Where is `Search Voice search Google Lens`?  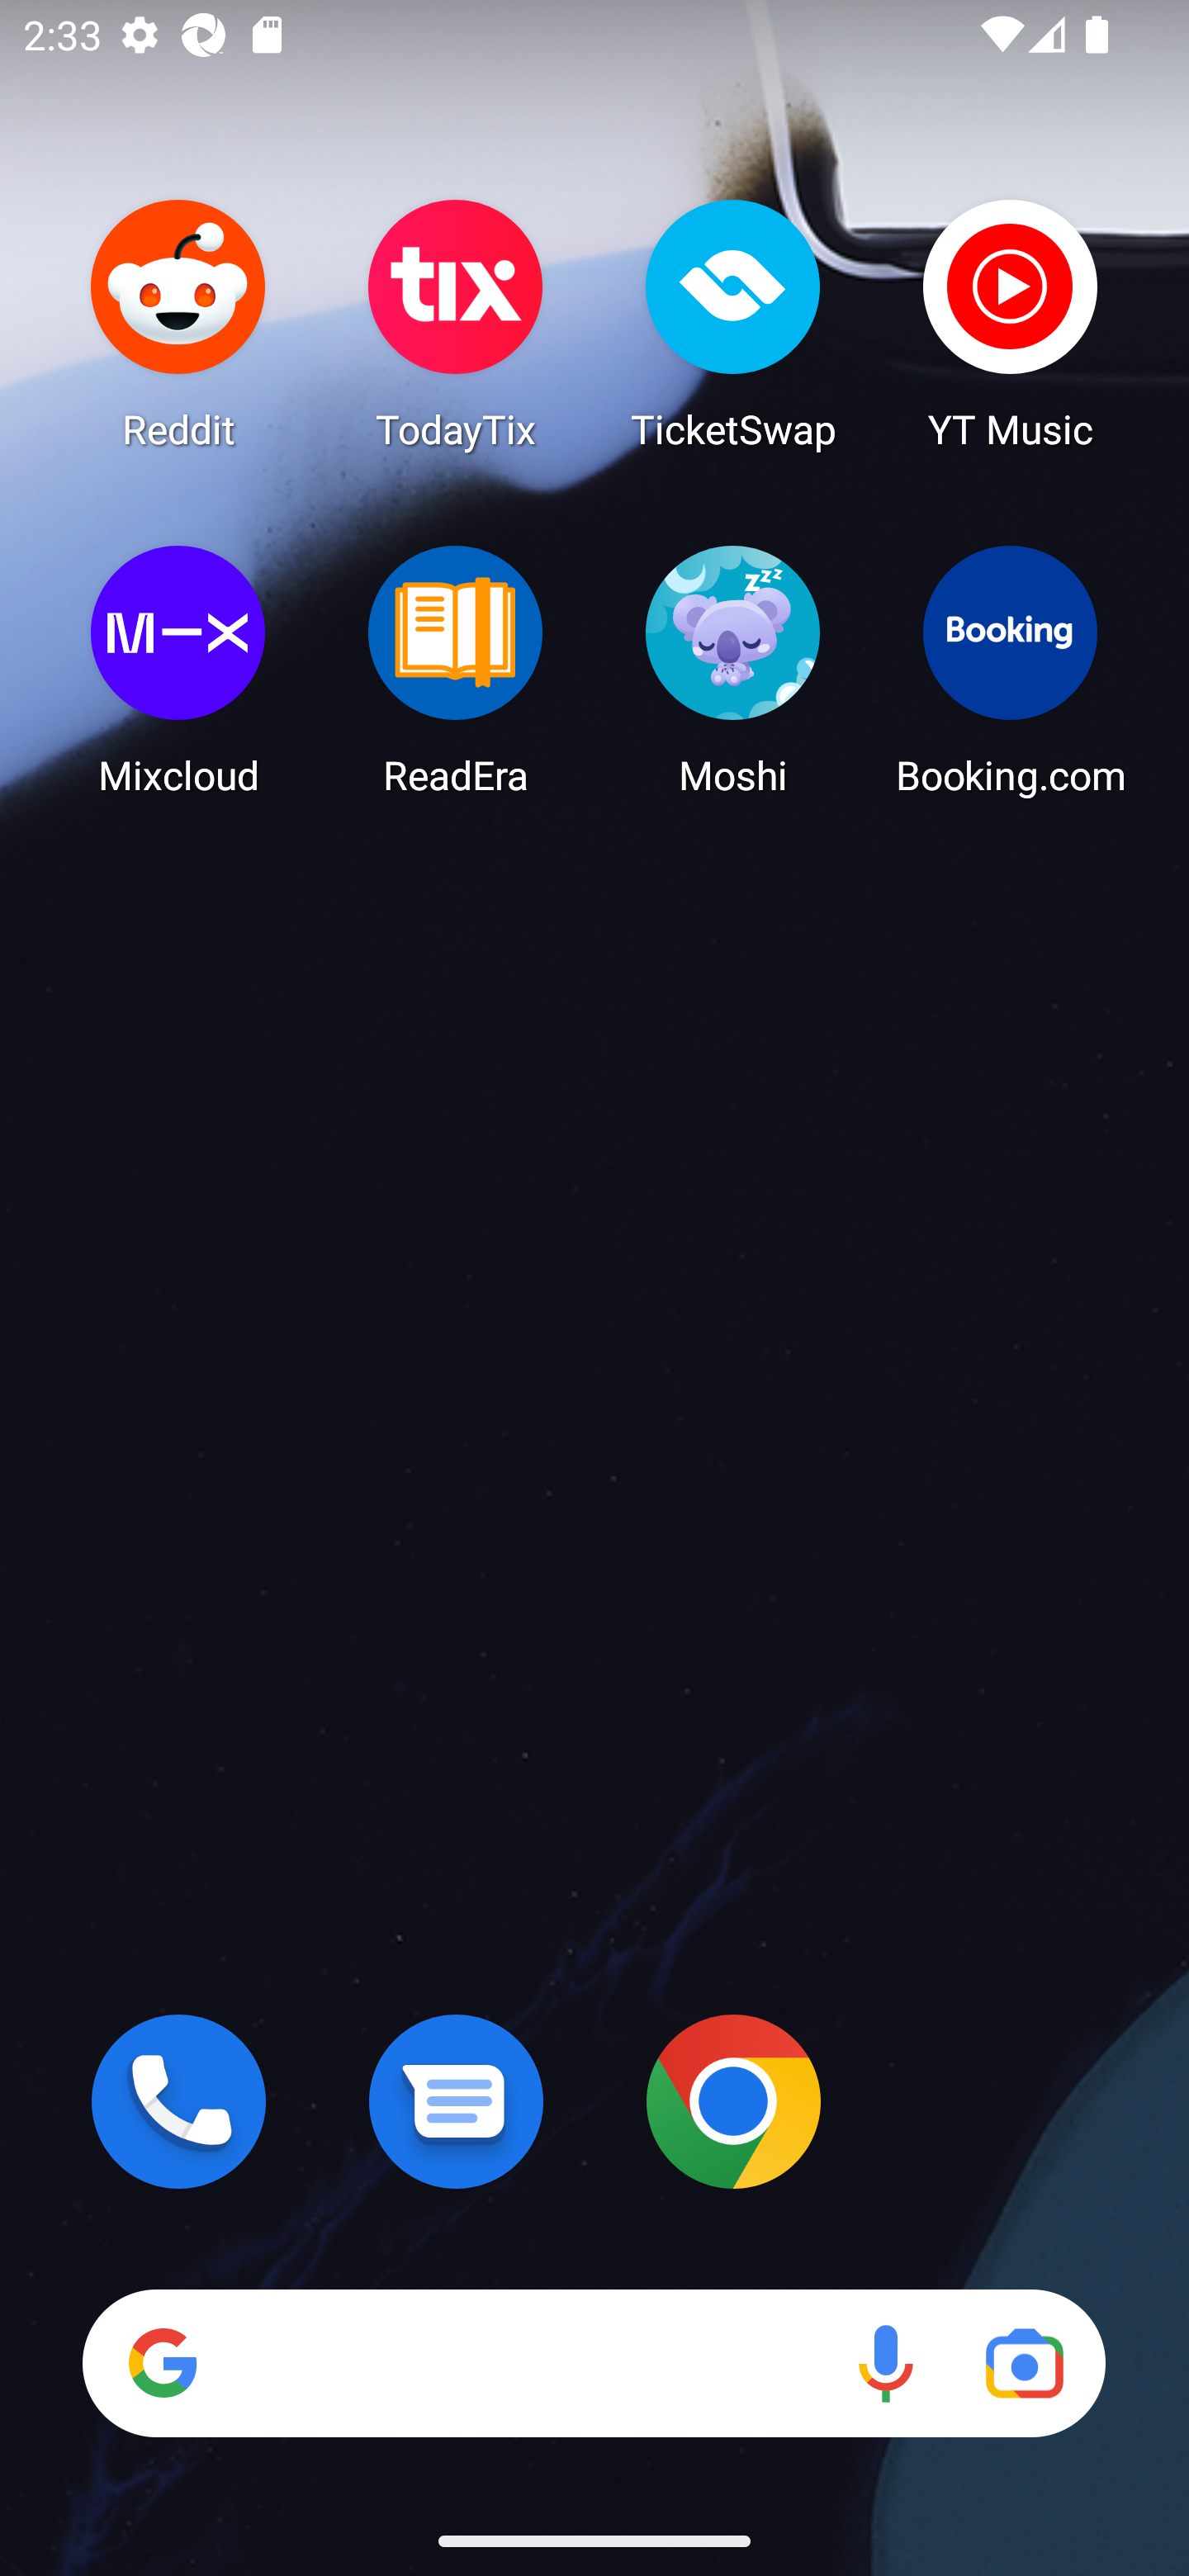
Search Voice search Google Lens is located at coordinates (594, 2363).